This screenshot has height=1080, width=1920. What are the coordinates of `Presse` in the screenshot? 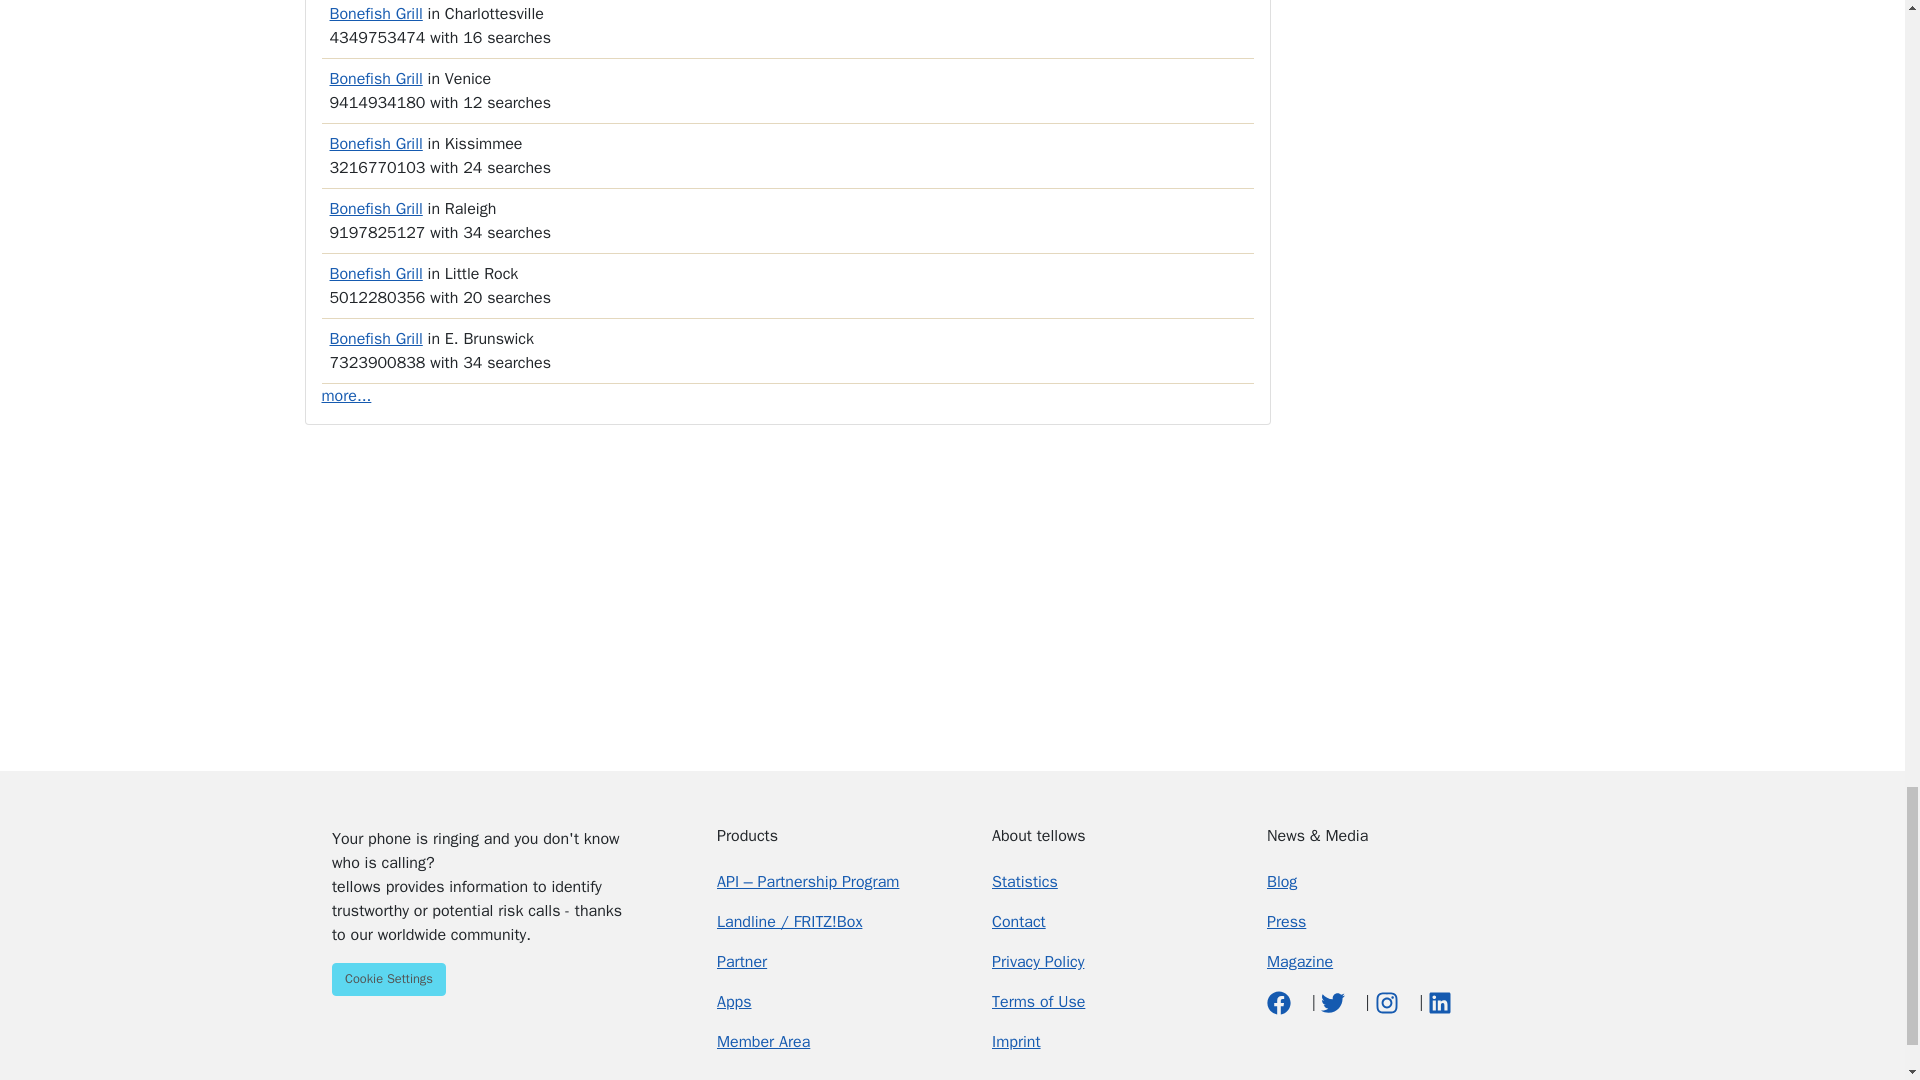 It's located at (1286, 922).